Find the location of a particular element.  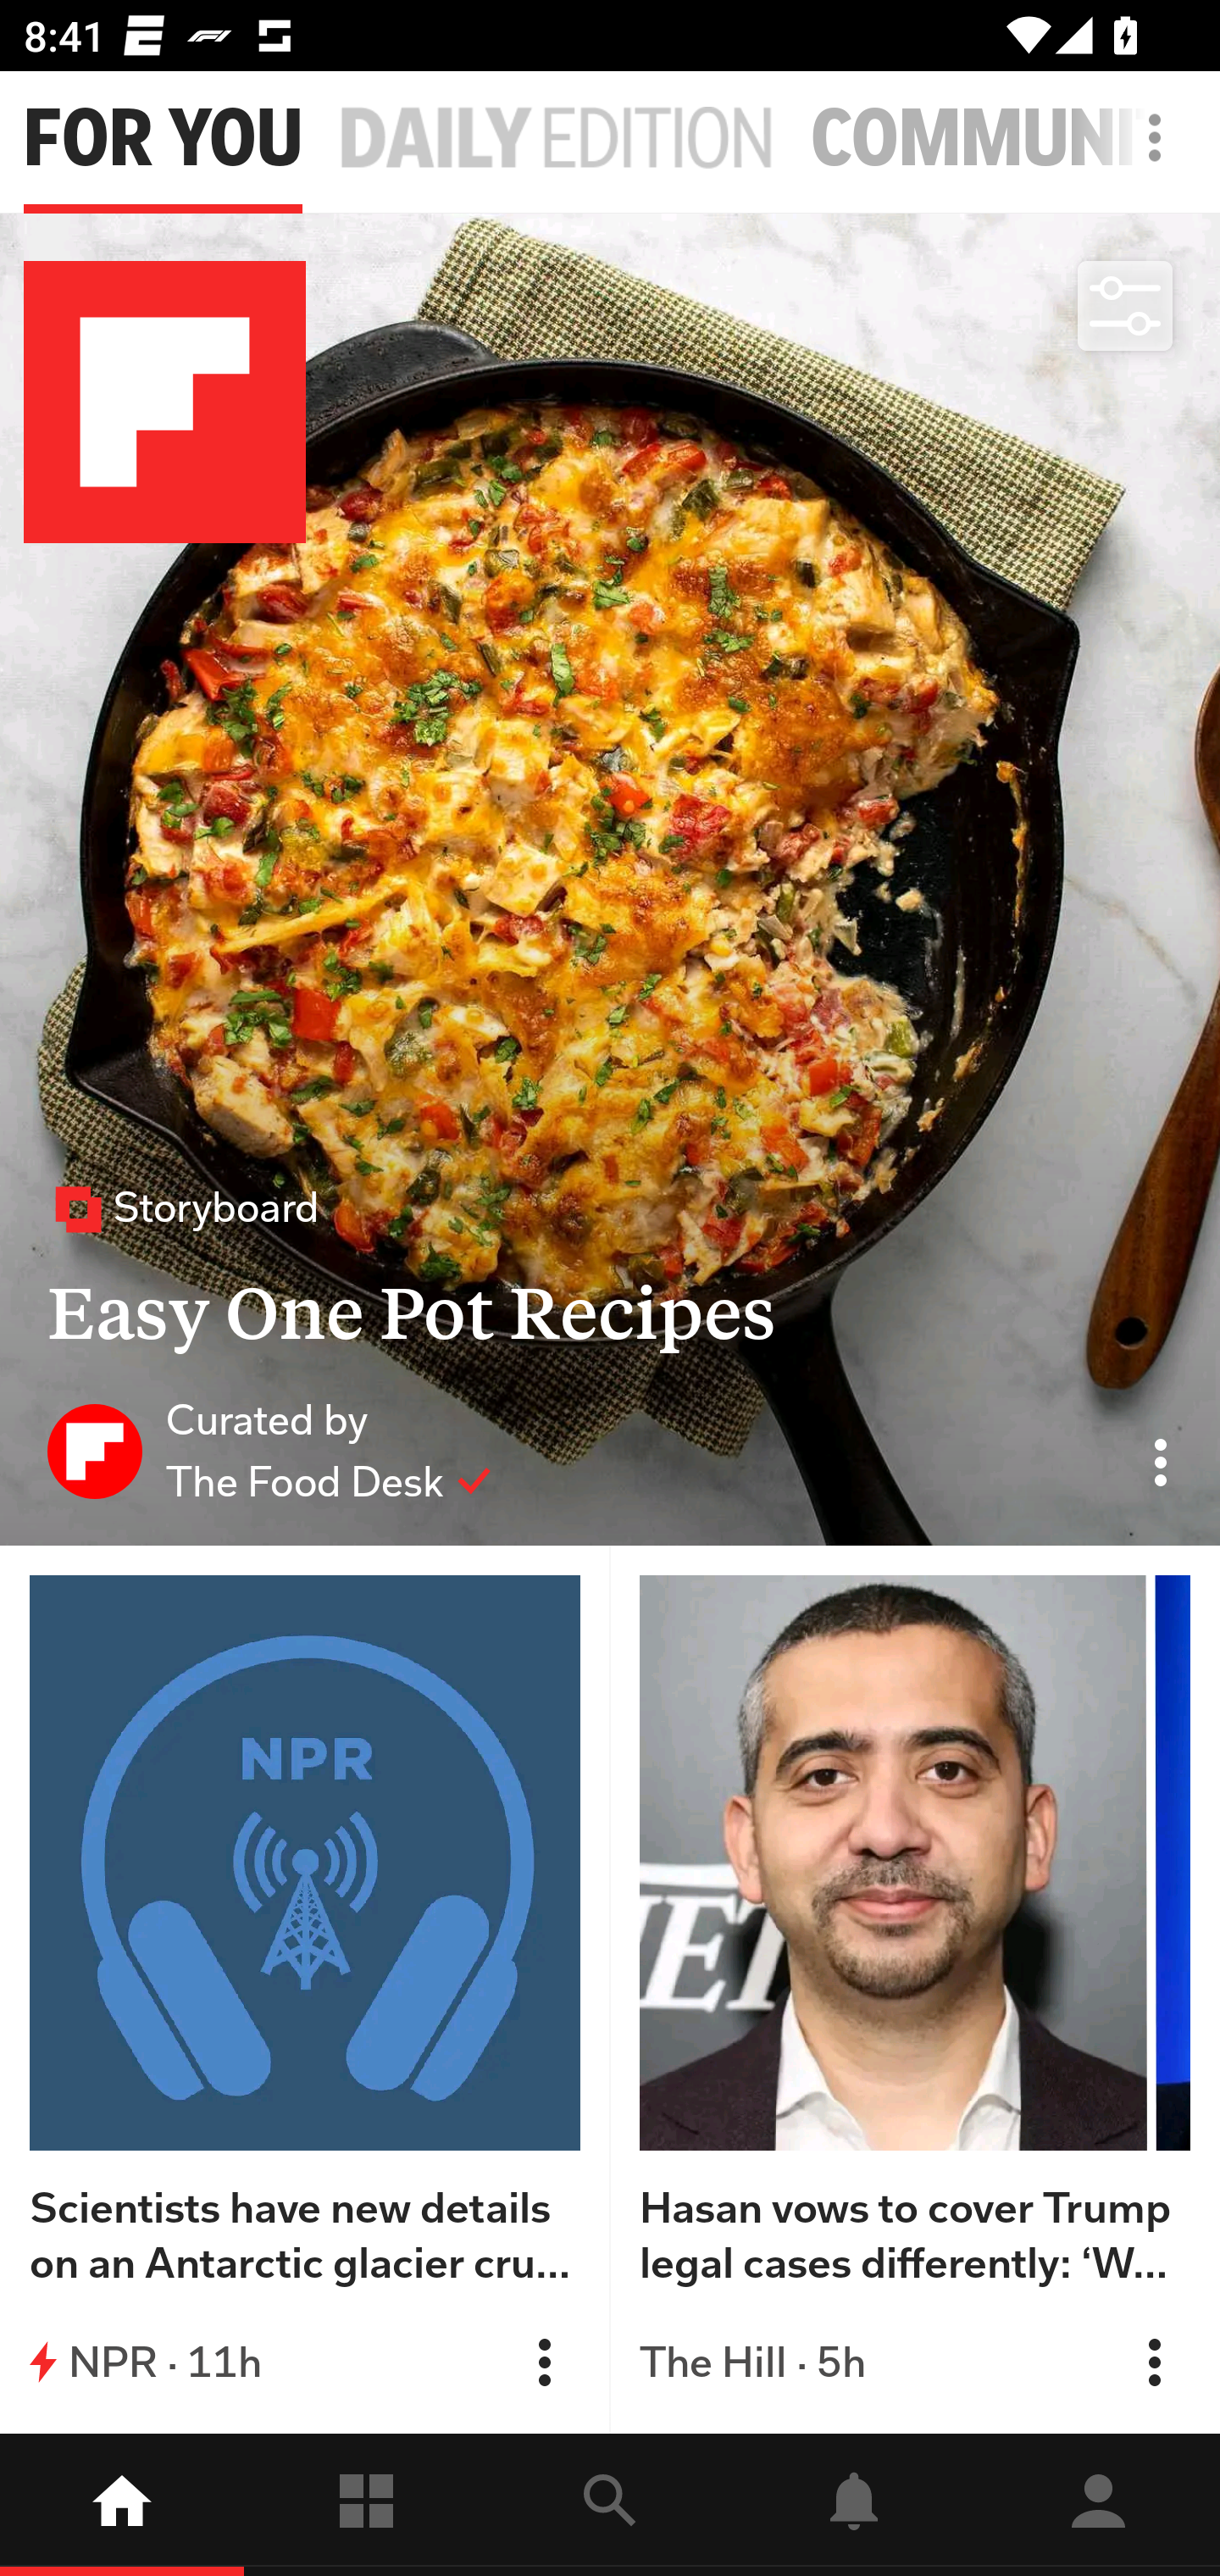

Notifications is located at coordinates (854, 2505).